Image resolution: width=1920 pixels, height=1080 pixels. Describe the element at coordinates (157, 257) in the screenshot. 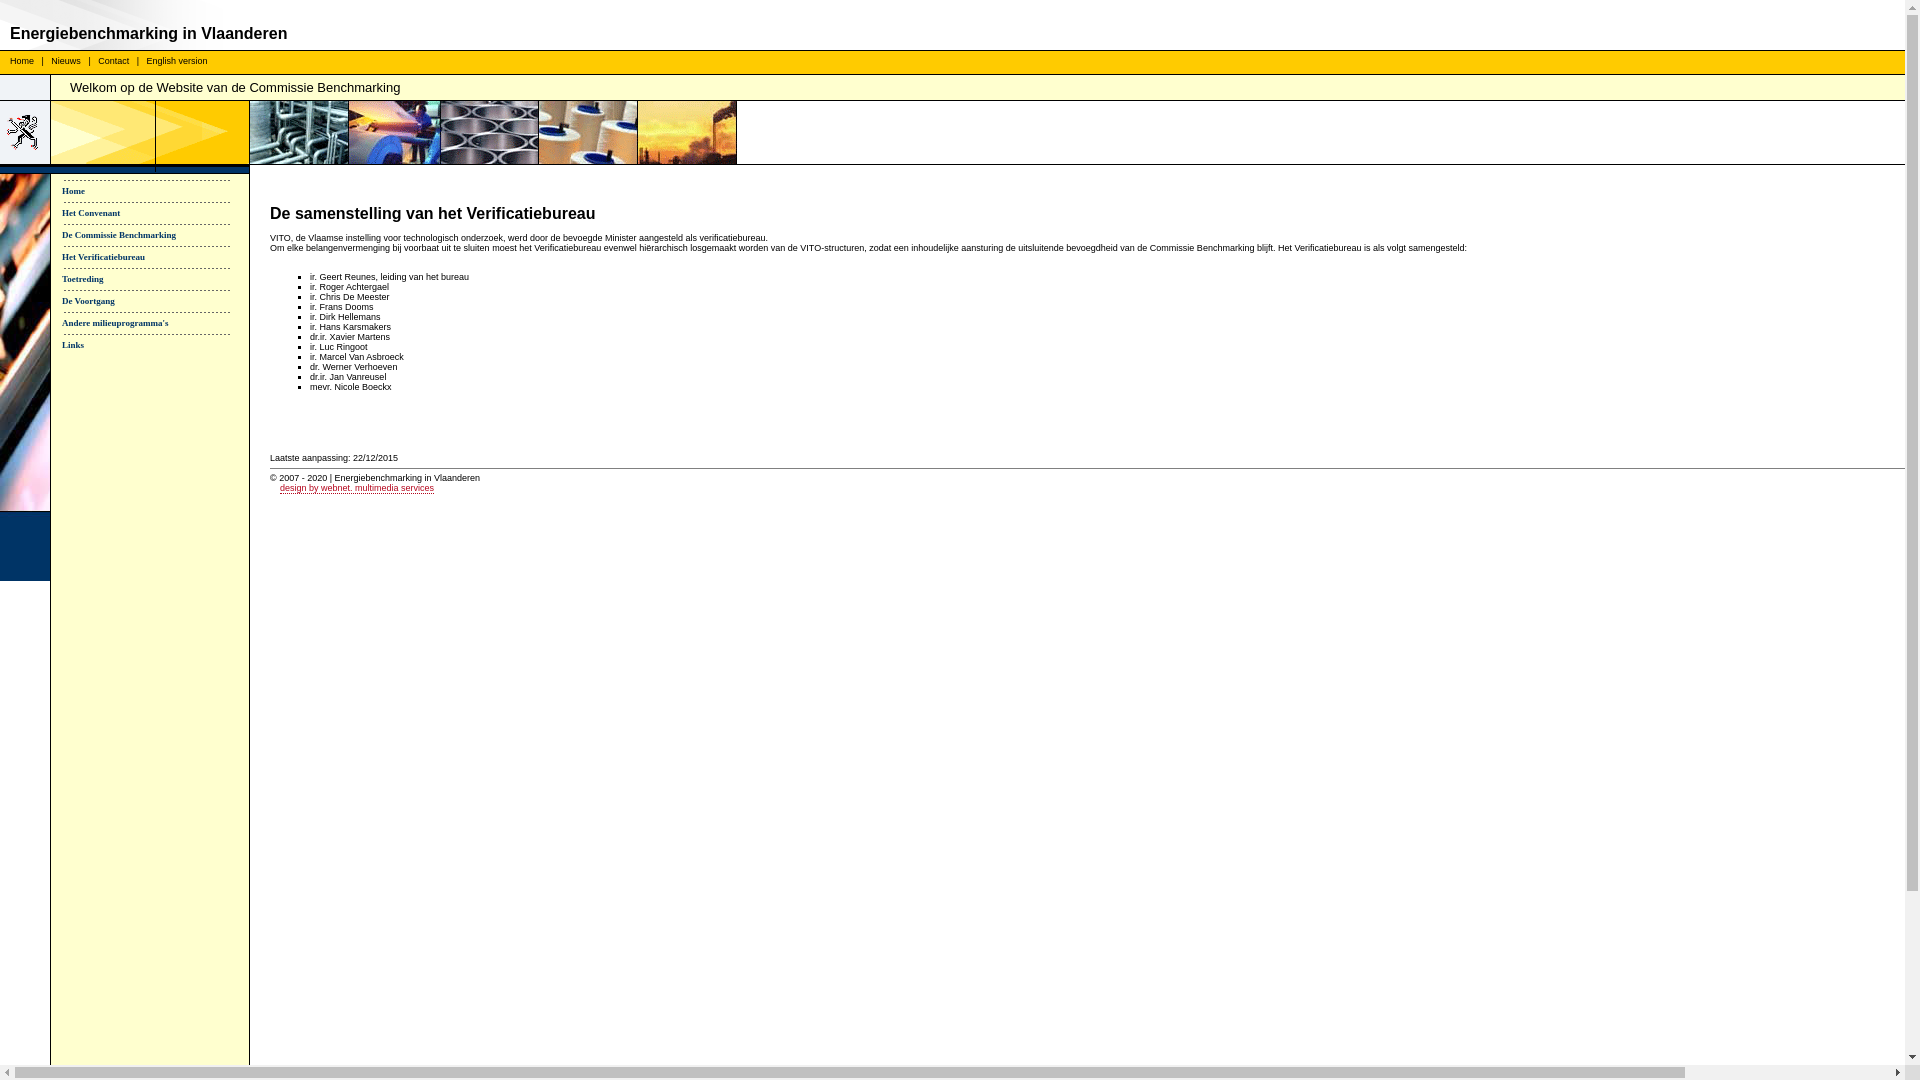

I see `Het Verificatiebureau` at that location.